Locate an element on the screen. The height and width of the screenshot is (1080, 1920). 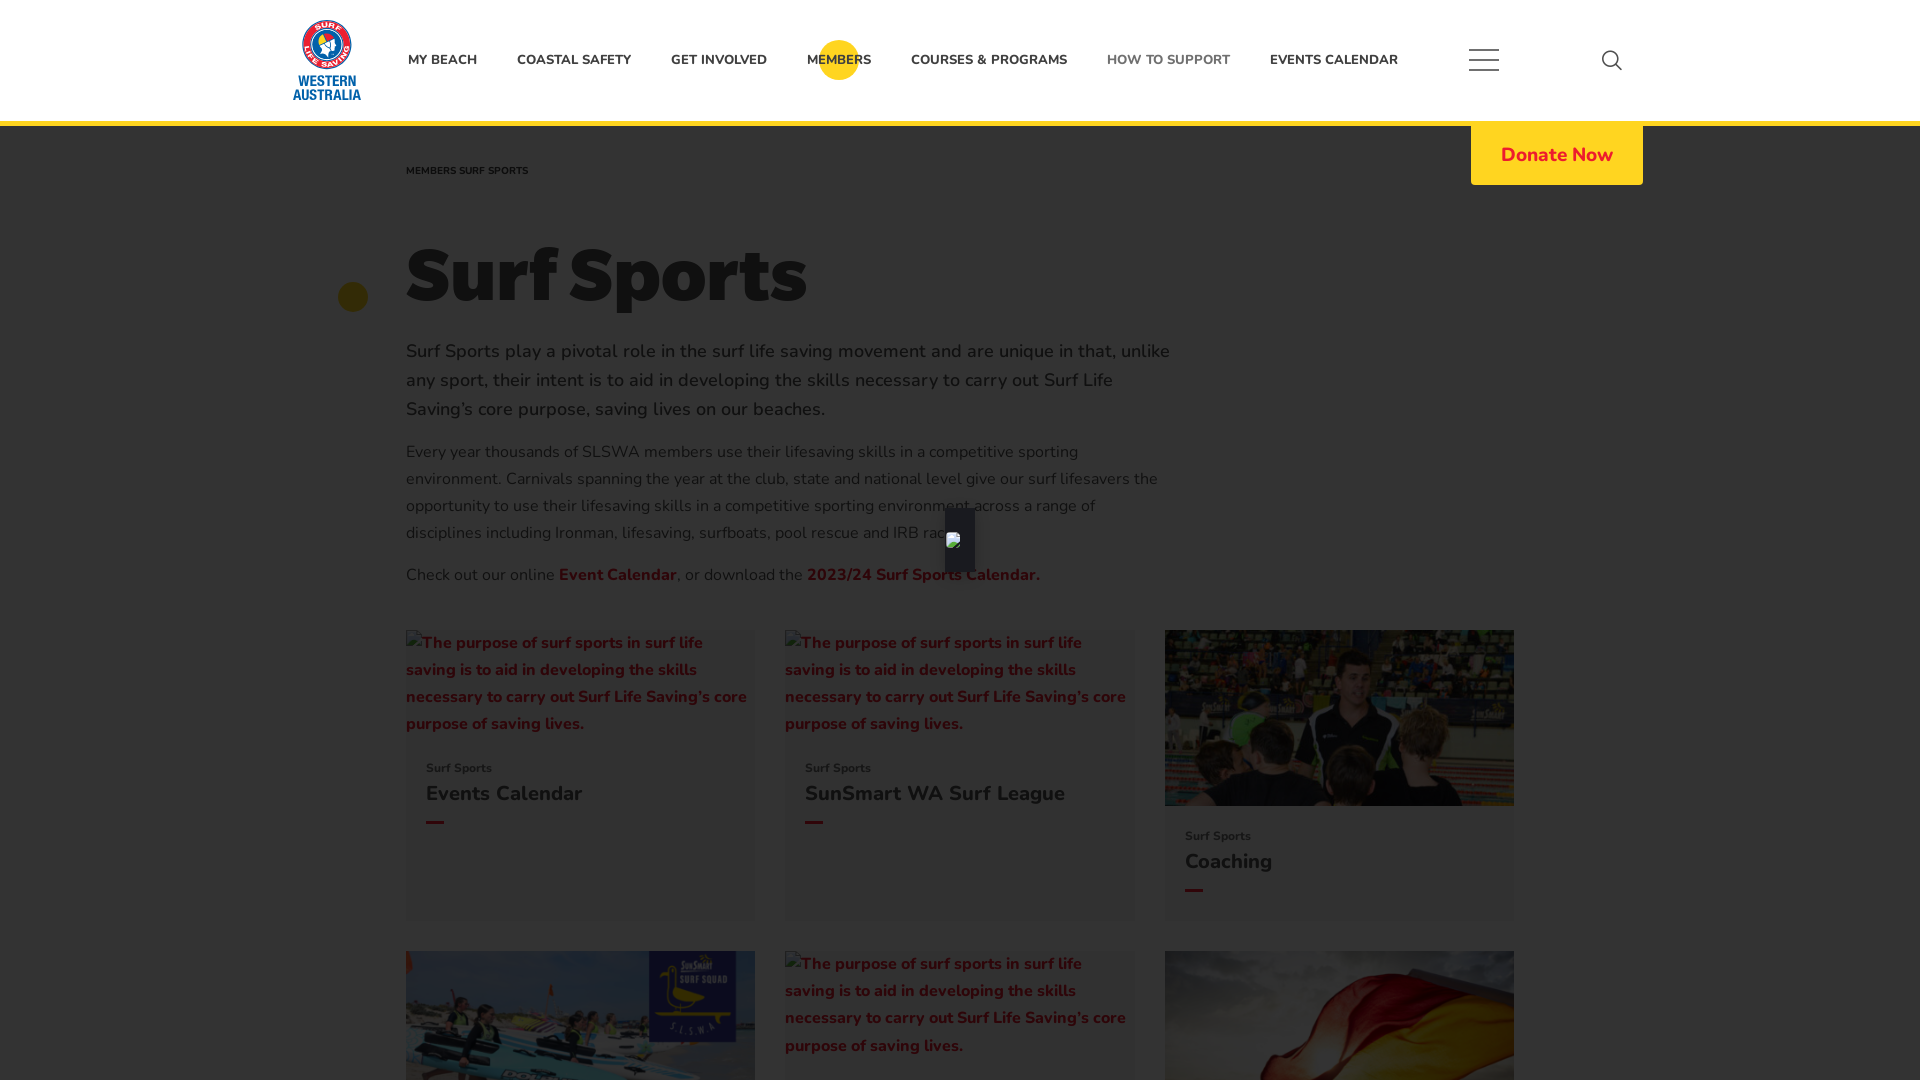
EVENTS CALENDAR is located at coordinates (1334, 60).